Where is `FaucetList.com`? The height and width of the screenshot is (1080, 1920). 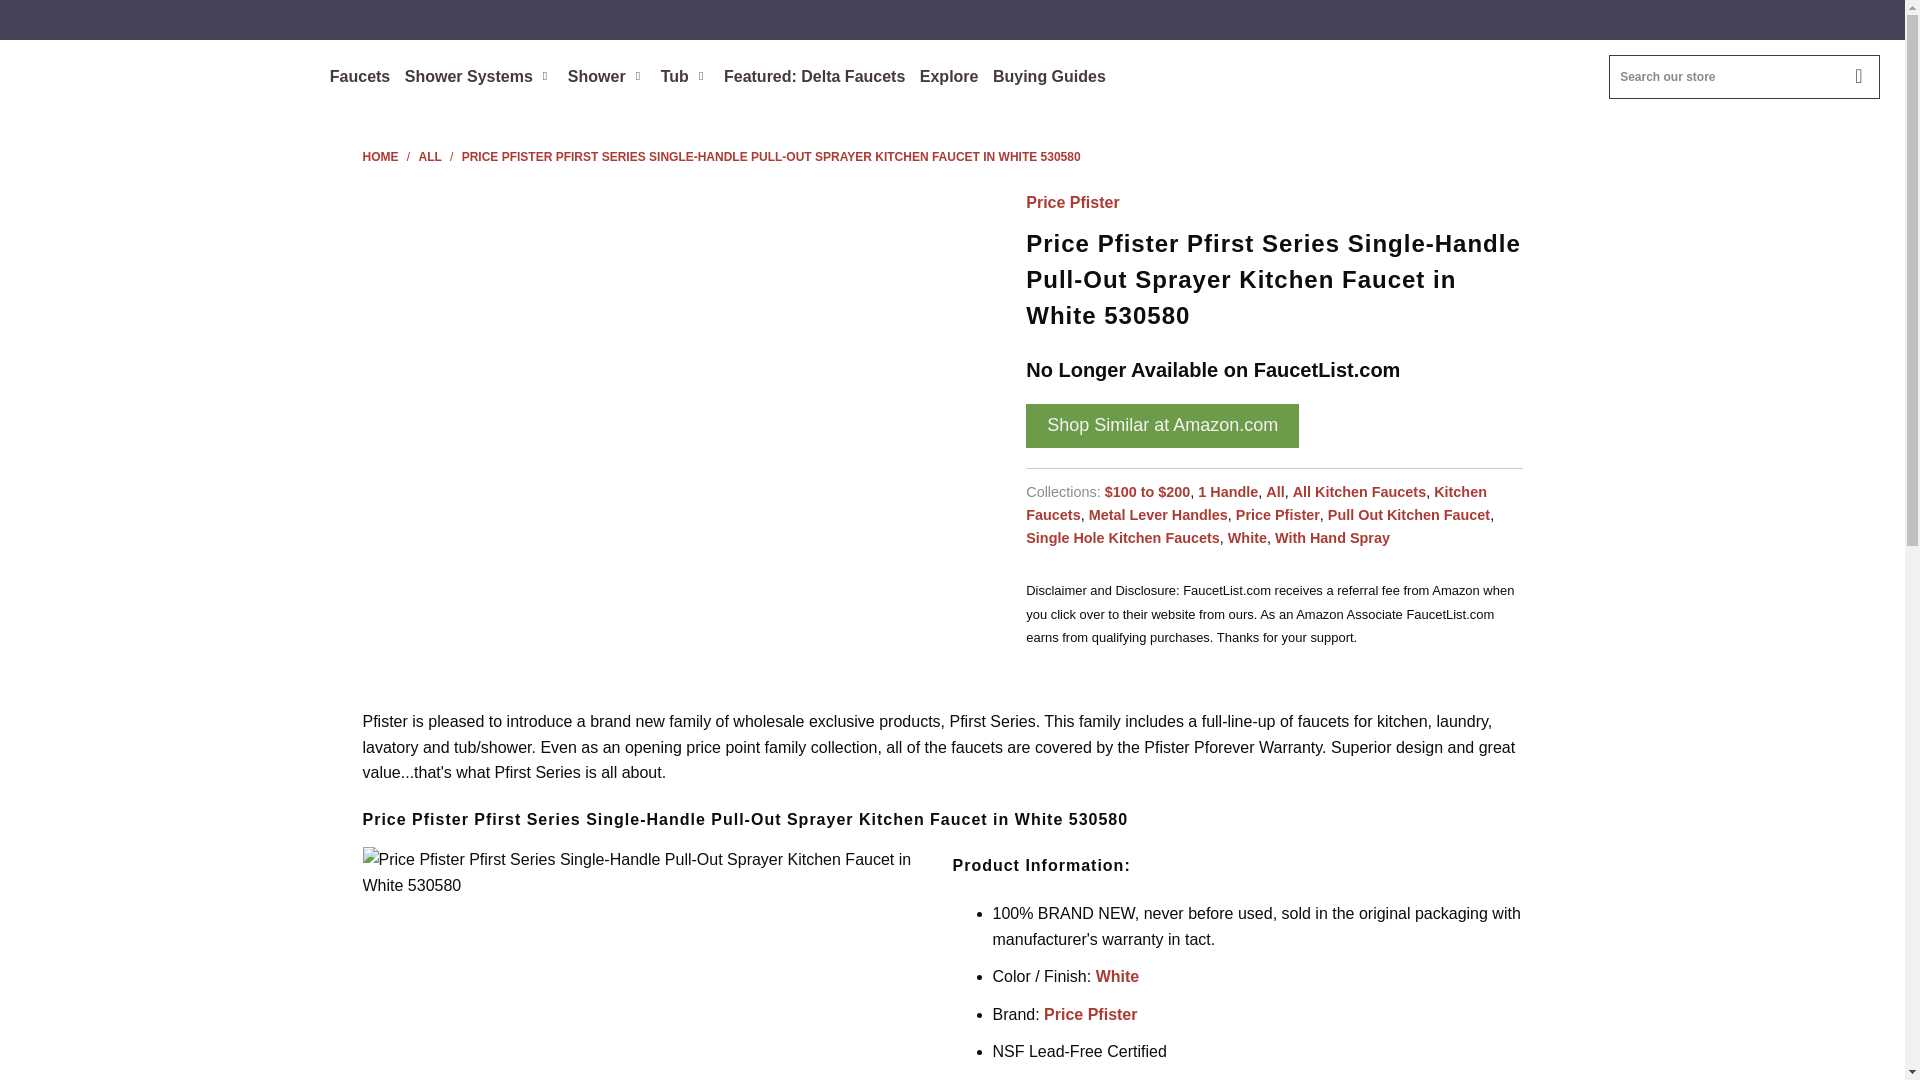 FaucetList.com is located at coordinates (162, 54).